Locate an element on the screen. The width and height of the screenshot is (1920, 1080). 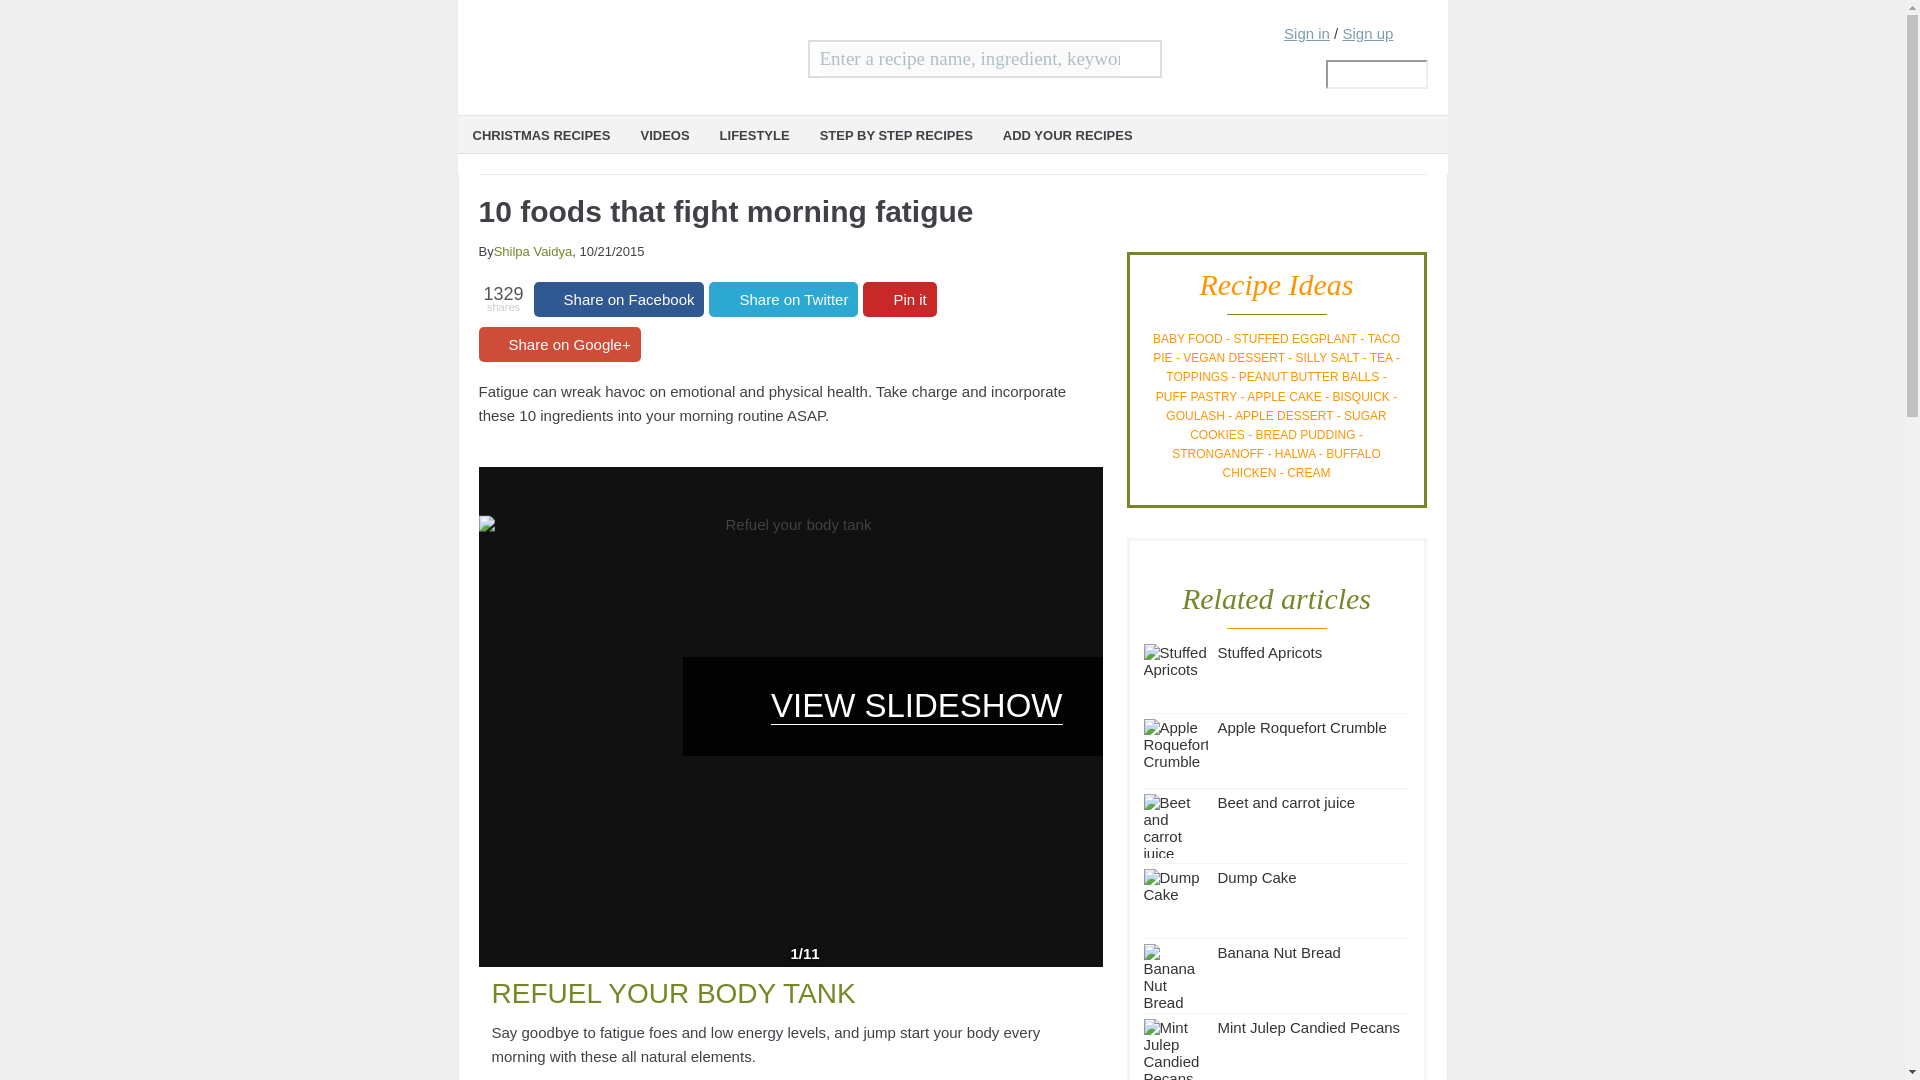
Christmas Recipes is located at coordinates (542, 134).